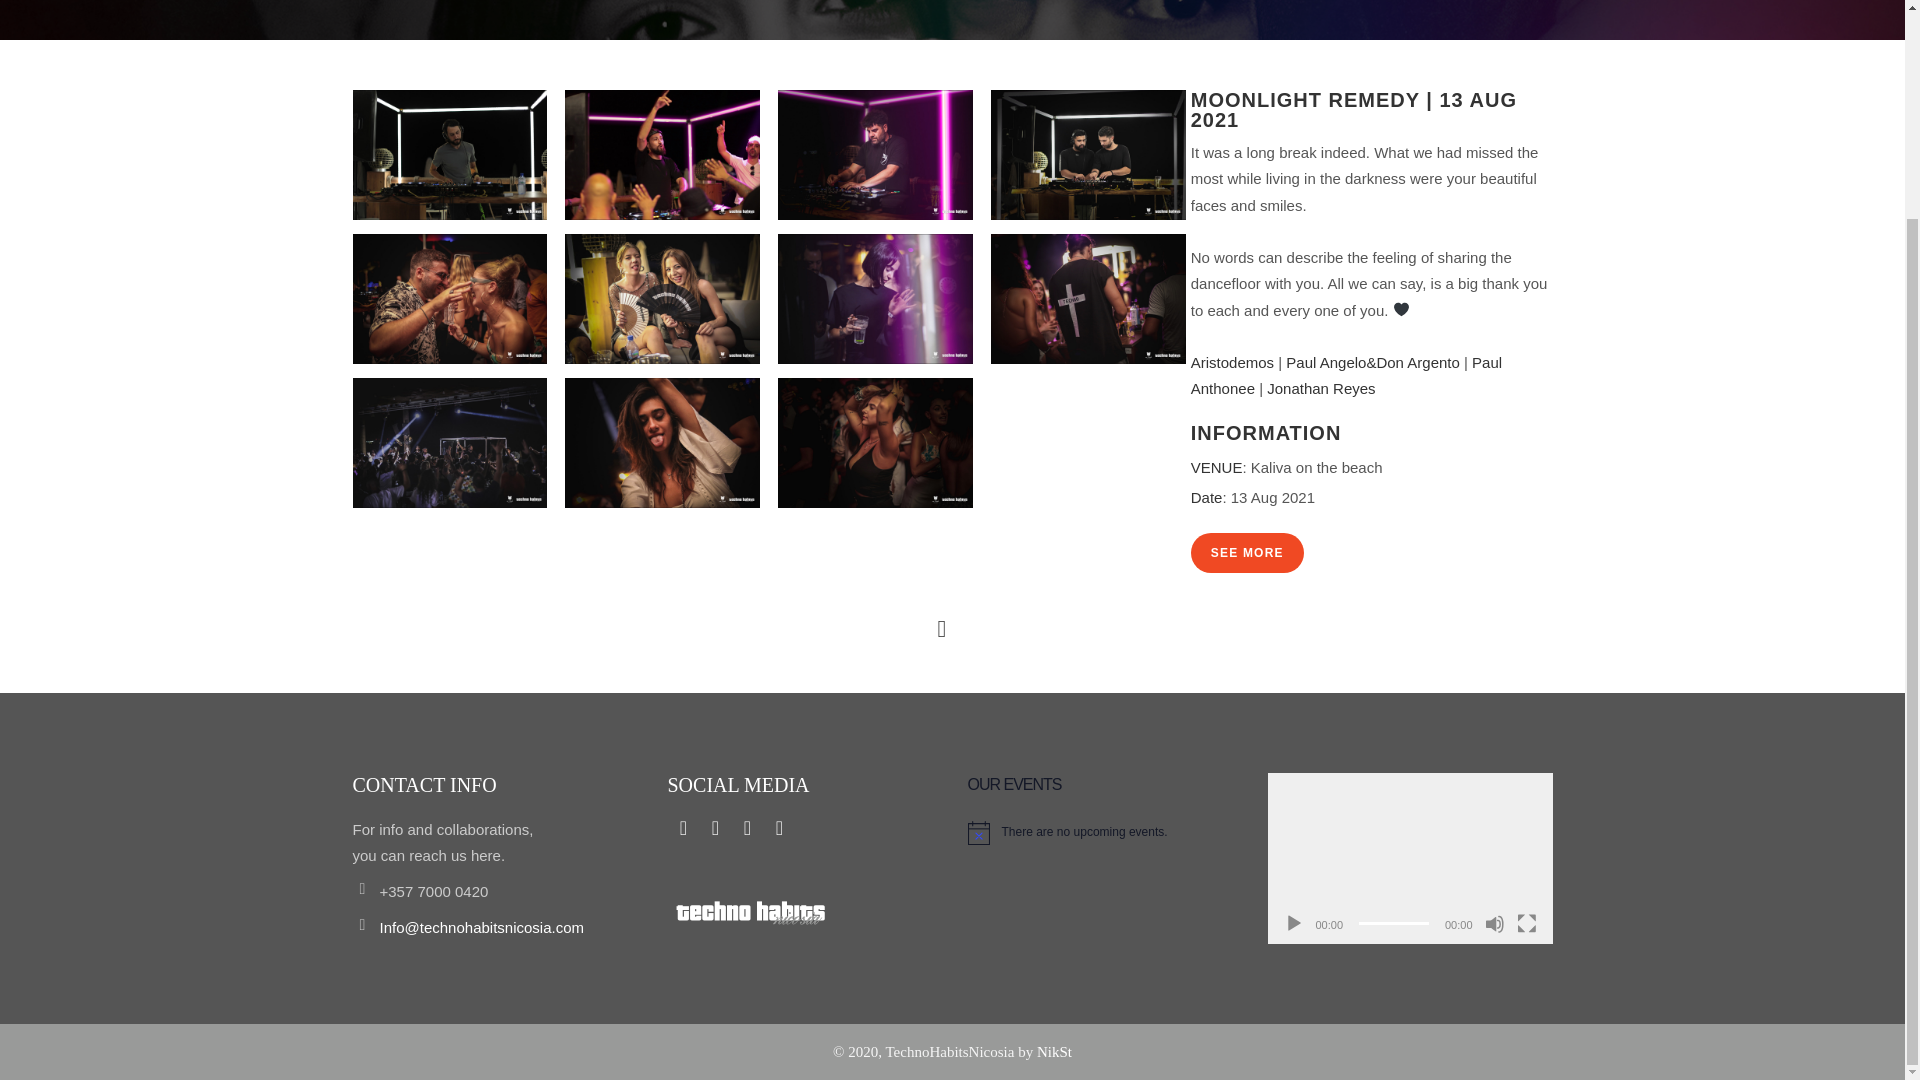 This screenshot has width=1920, height=1080. Describe the element at coordinates (662, 153) in the screenshot. I see `mr2` at that location.